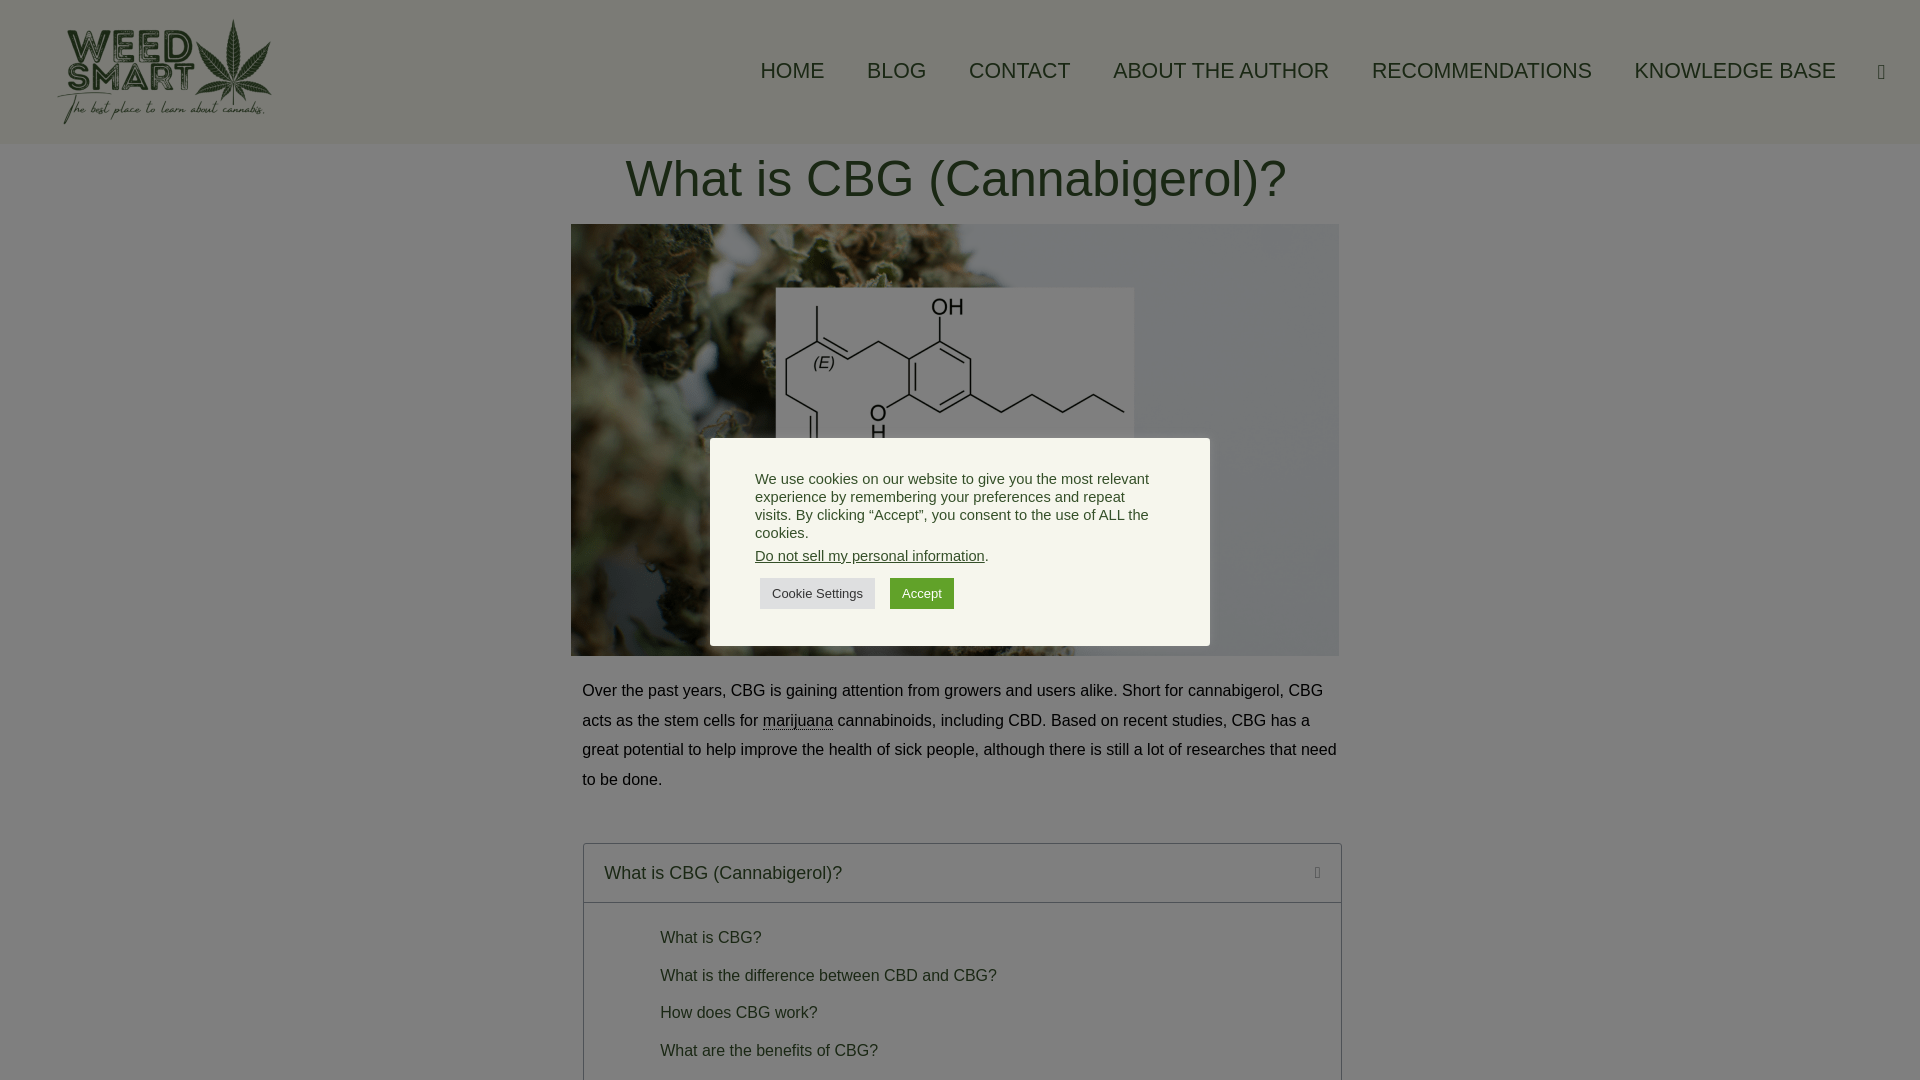 Image resolution: width=1920 pixels, height=1080 pixels. I want to click on RECOMMENDATIONS, so click(1482, 71).